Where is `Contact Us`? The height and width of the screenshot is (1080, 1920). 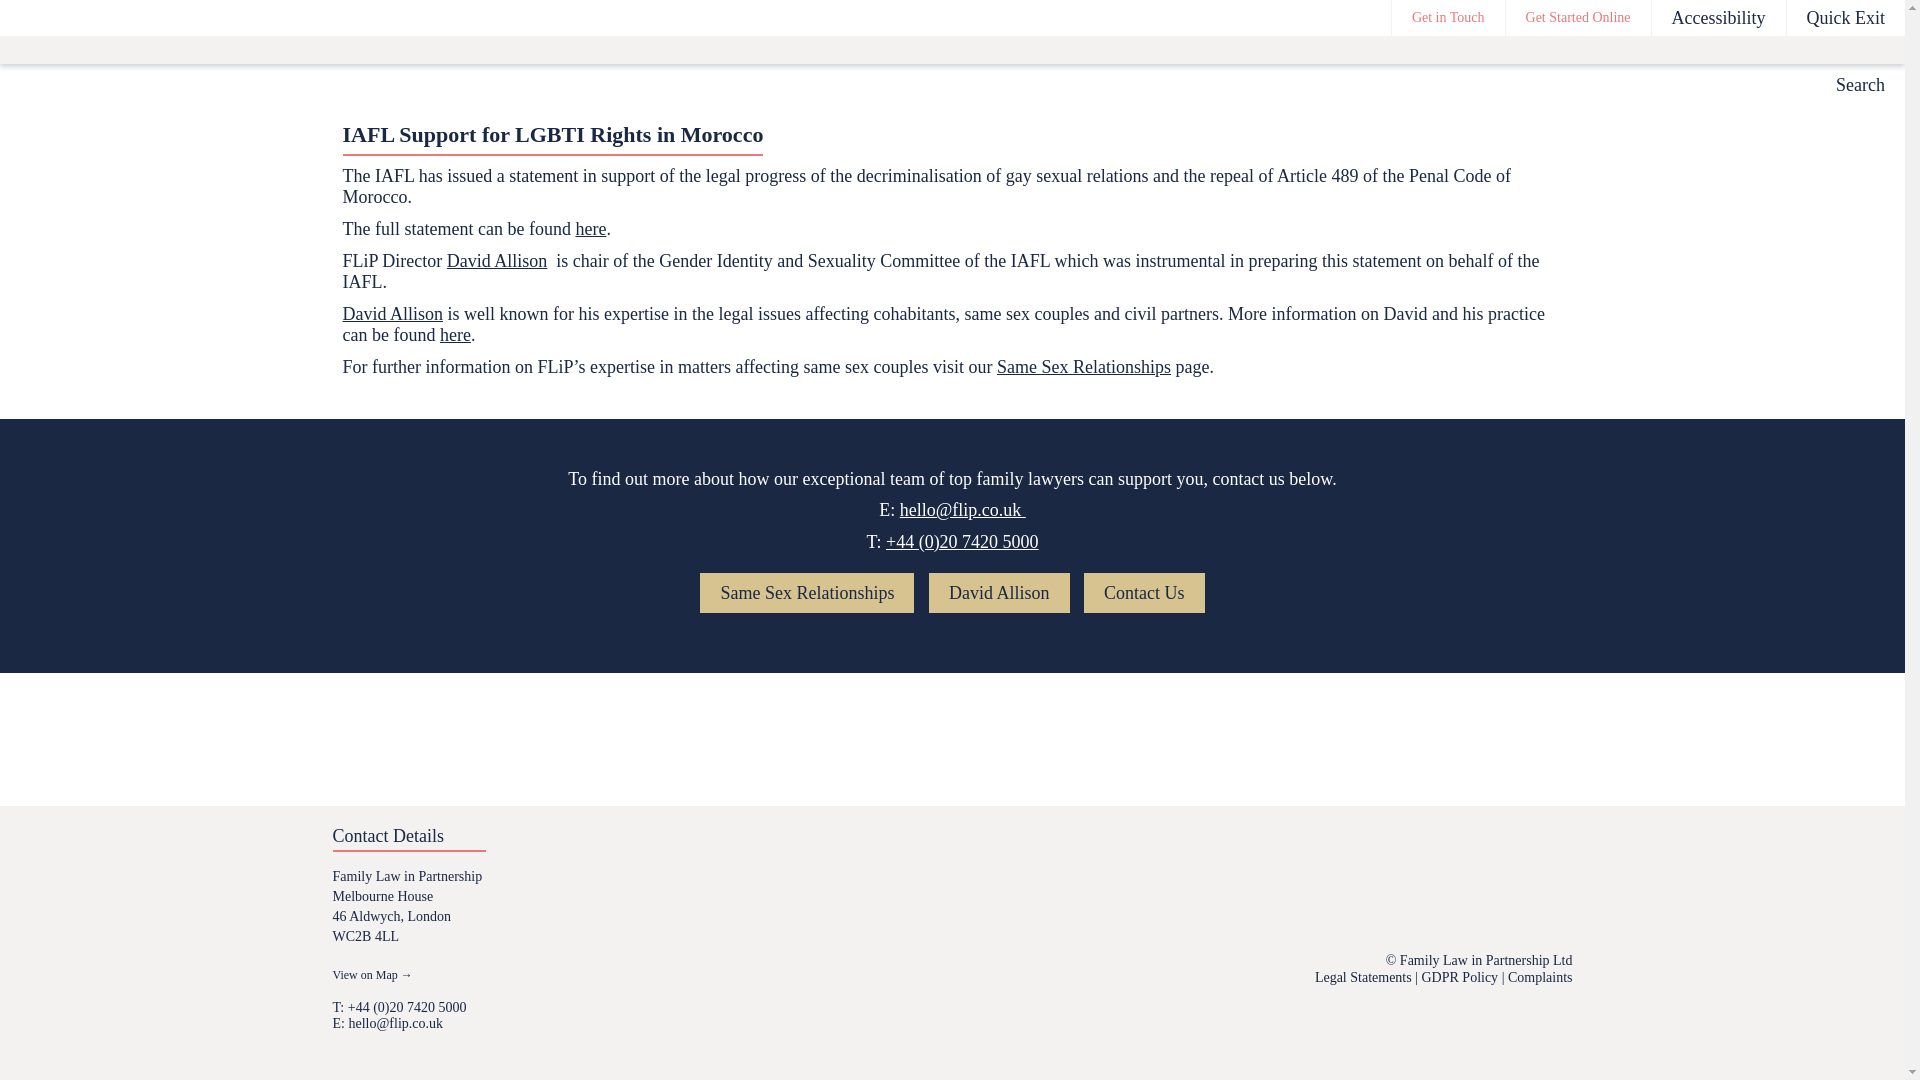
Contact Us is located at coordinates (1144, 593).